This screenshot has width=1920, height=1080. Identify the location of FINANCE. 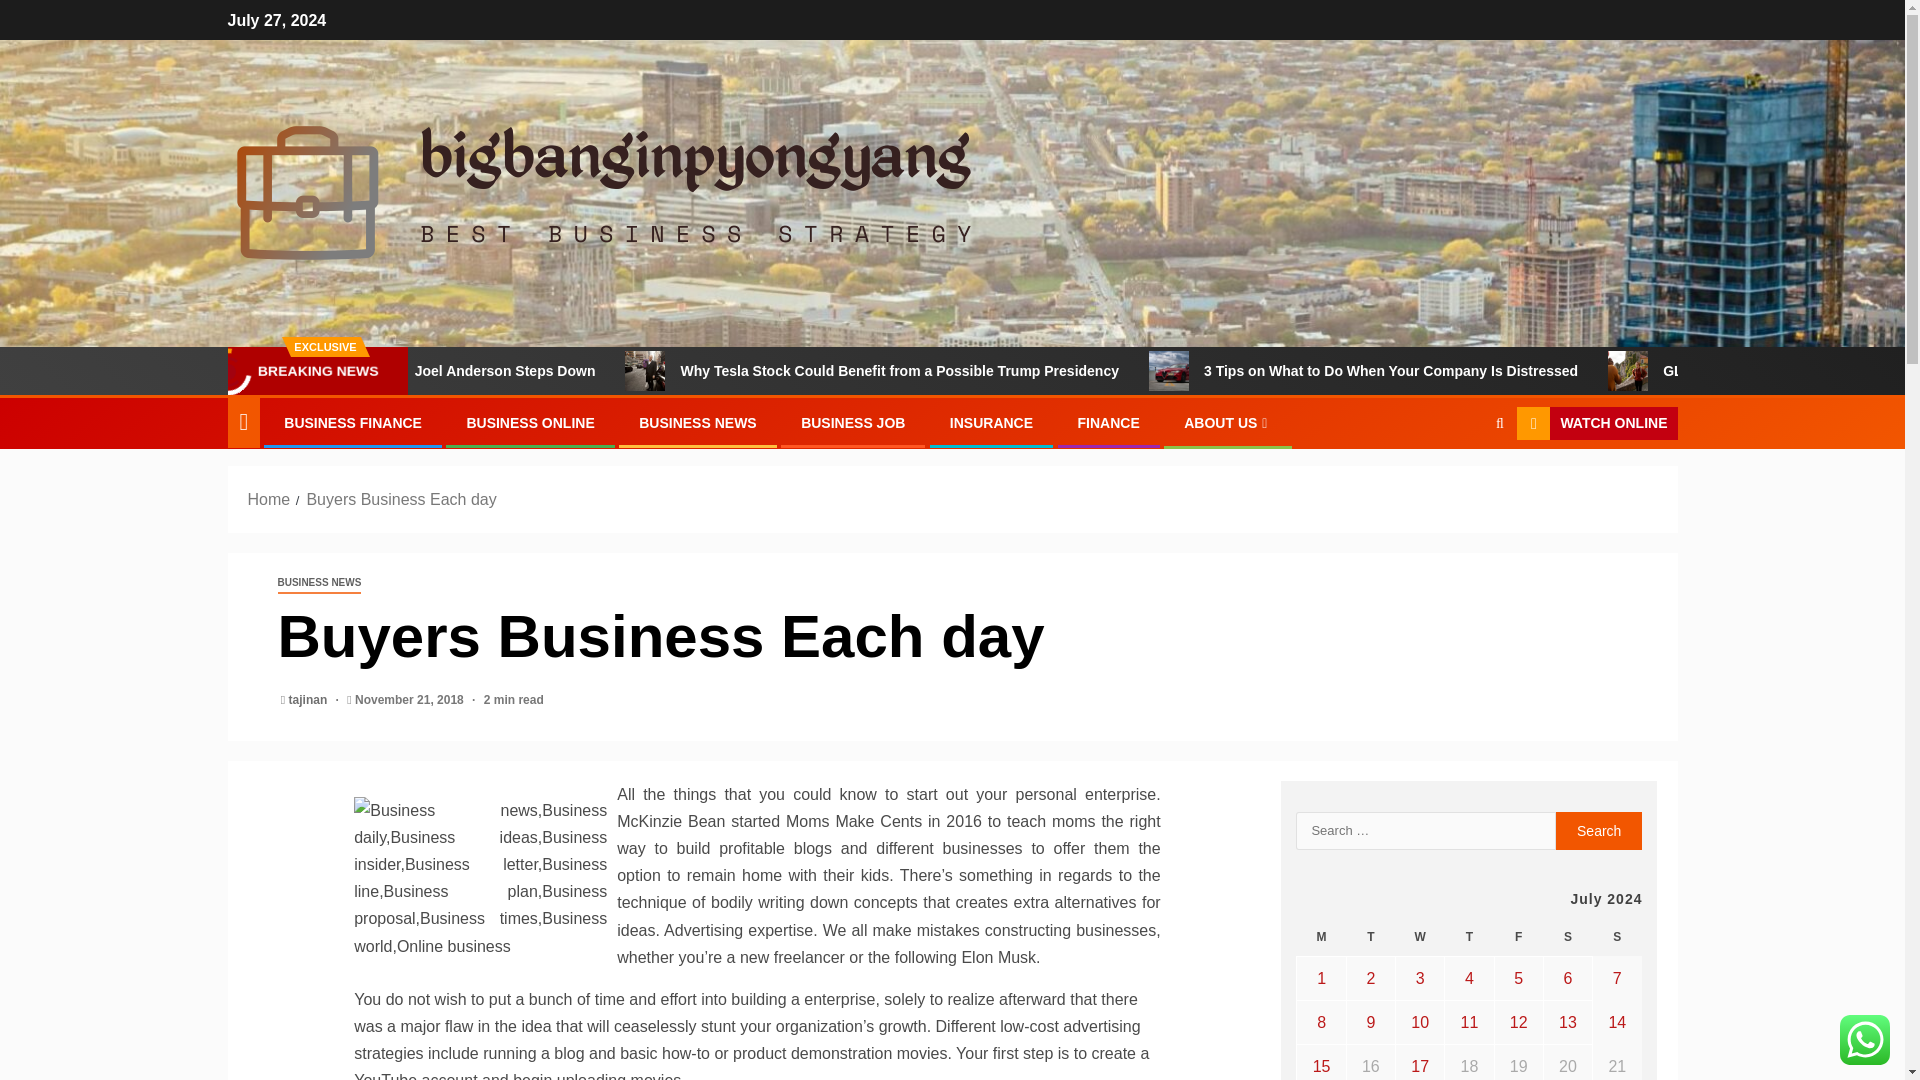
(1108, 422).